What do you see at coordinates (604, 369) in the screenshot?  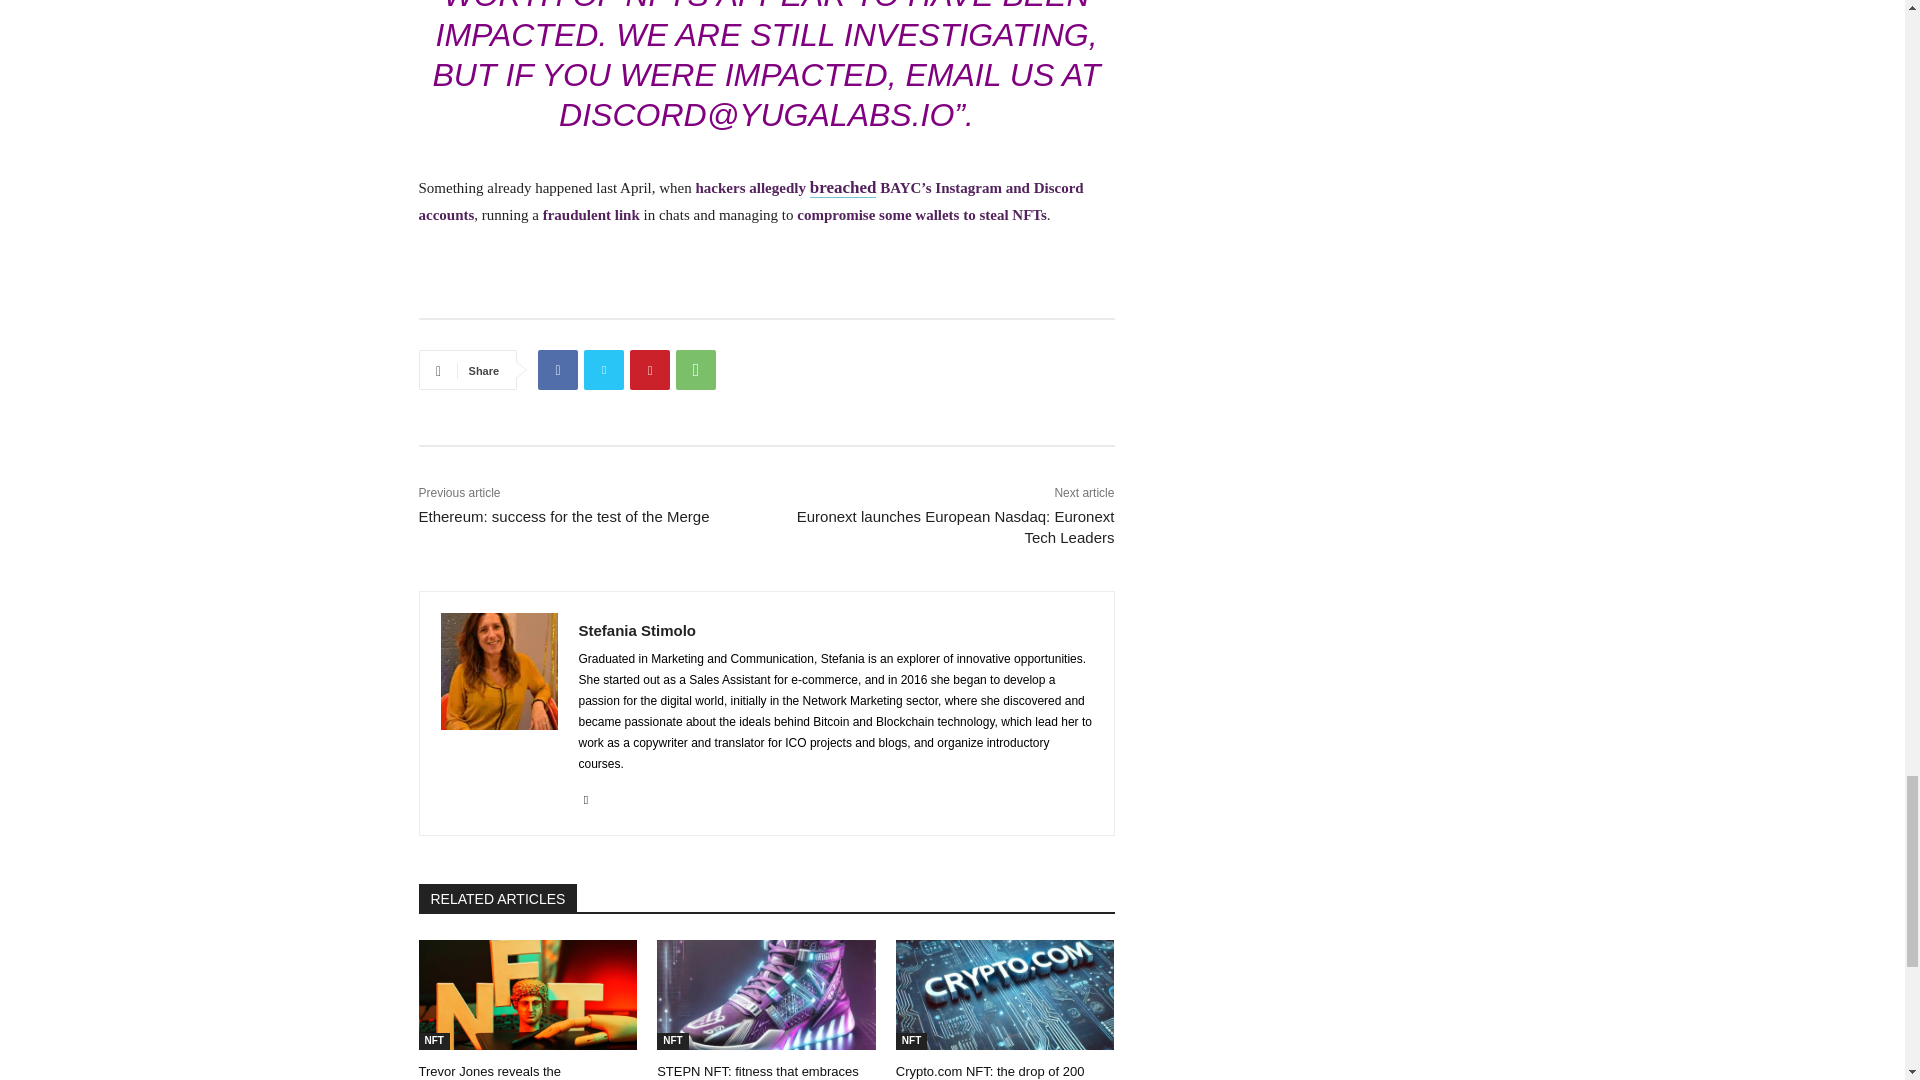 I see `Twitter` at bounding box center [604, 369].